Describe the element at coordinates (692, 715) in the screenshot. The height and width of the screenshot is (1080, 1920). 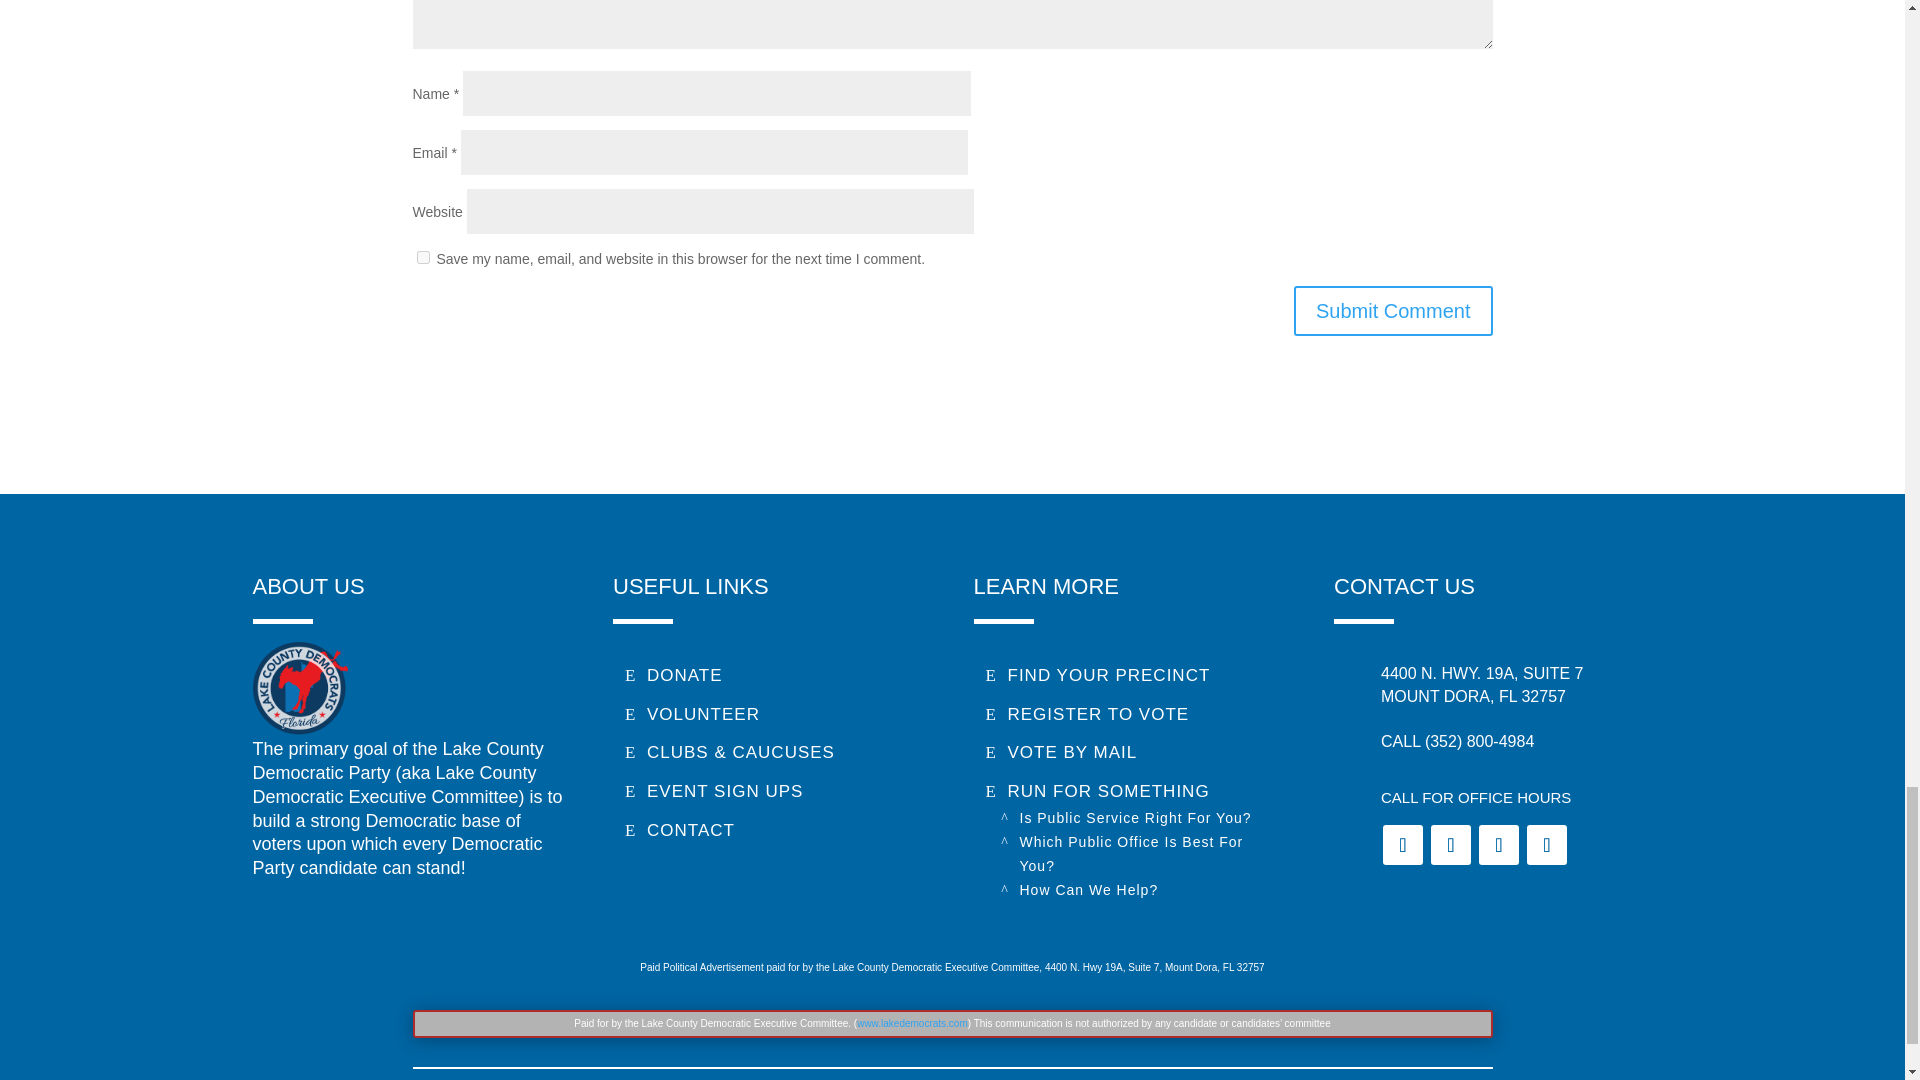
I see `VOLUNTEER` at that location.